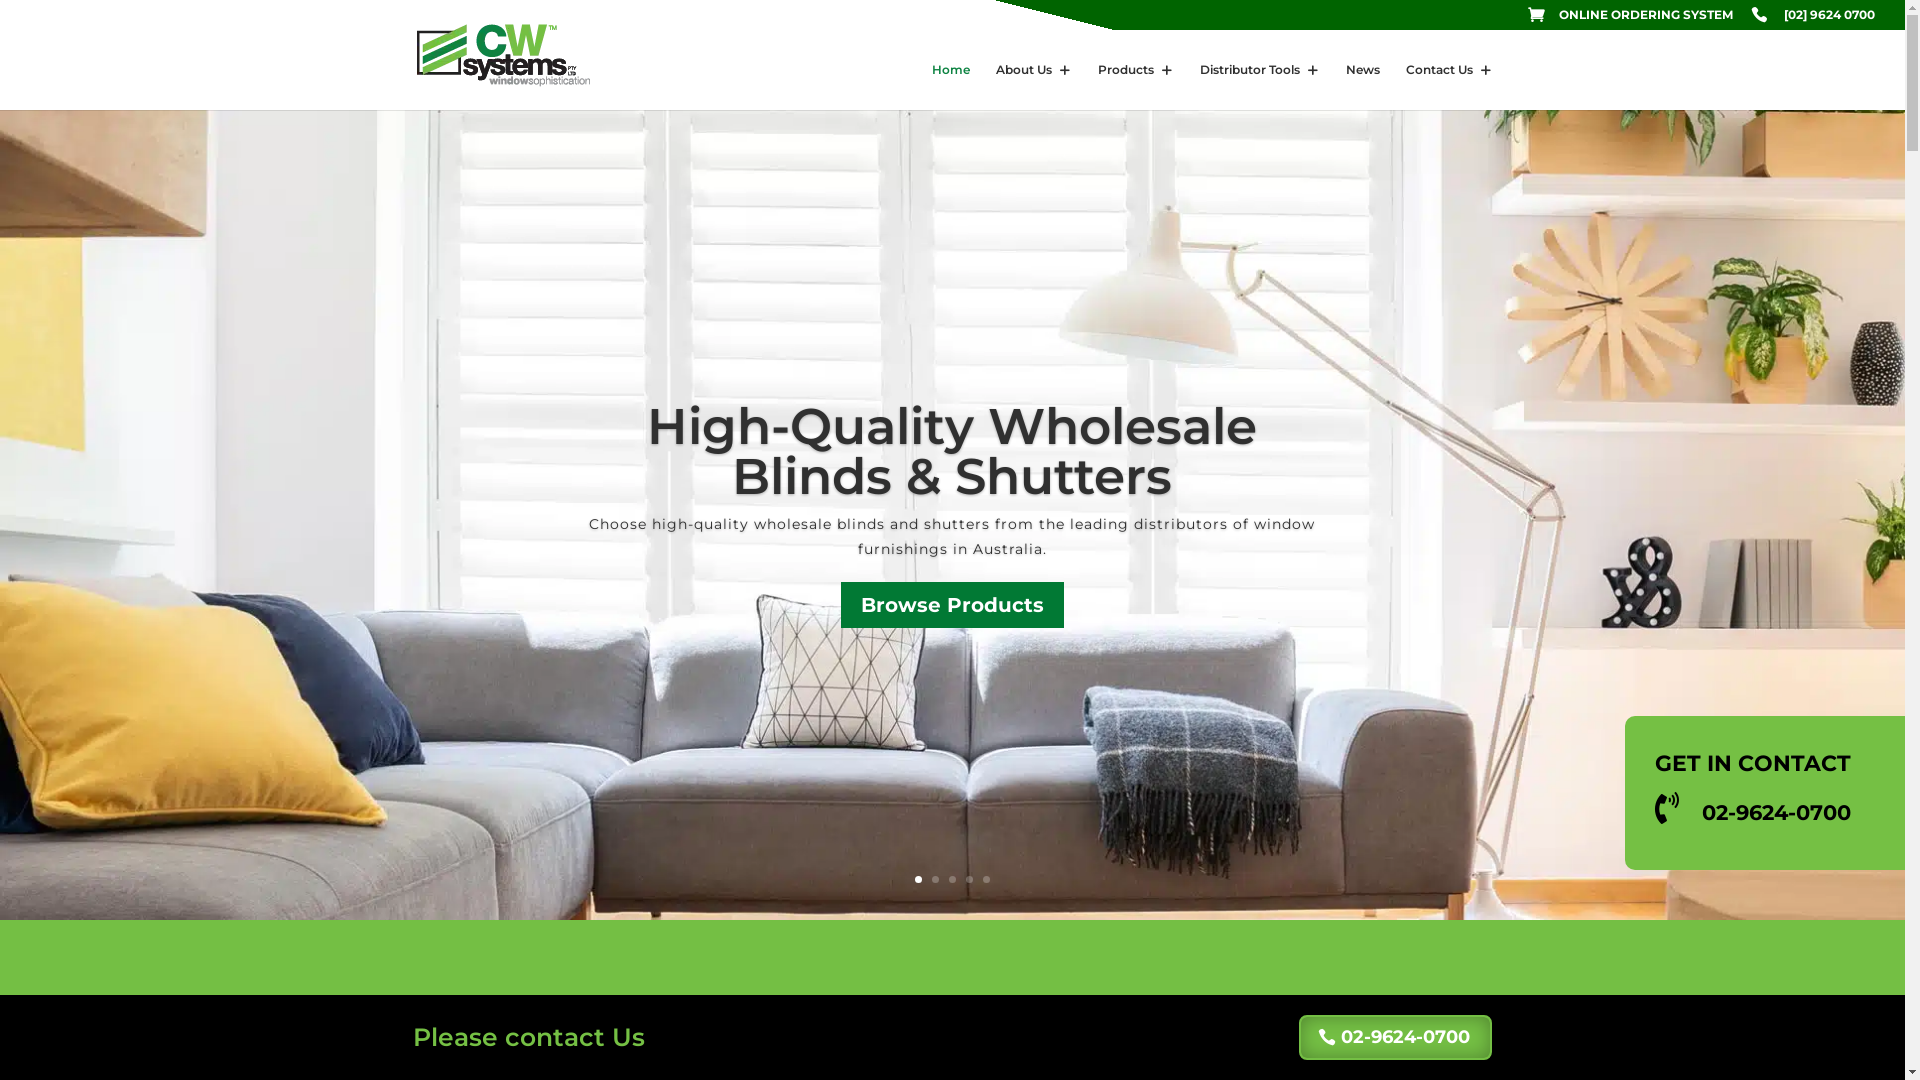 The image size is (1920, 1080). Describe the element at coordinates (1813, 20) in the screenshot. I see `[02] 9624 0700` at that location.